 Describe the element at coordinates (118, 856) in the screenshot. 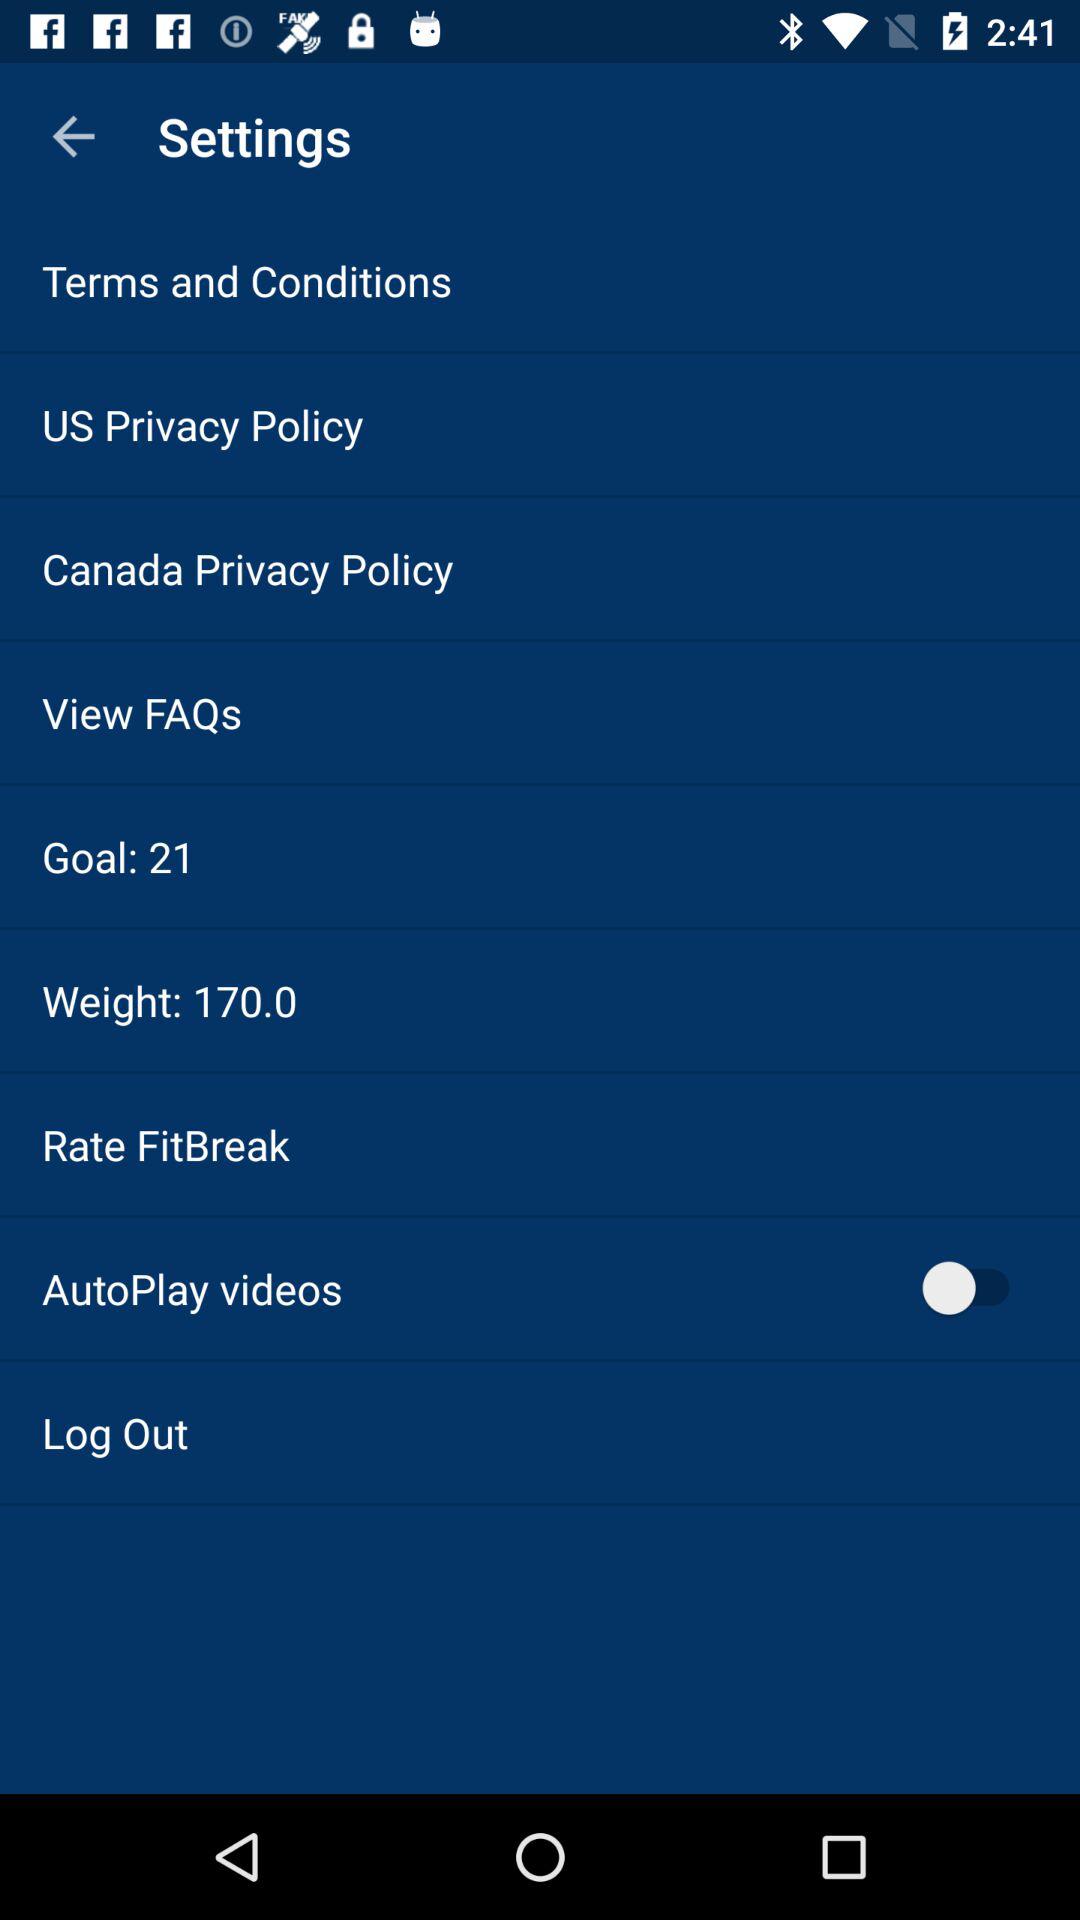

I see `open goal: 21` at that location.